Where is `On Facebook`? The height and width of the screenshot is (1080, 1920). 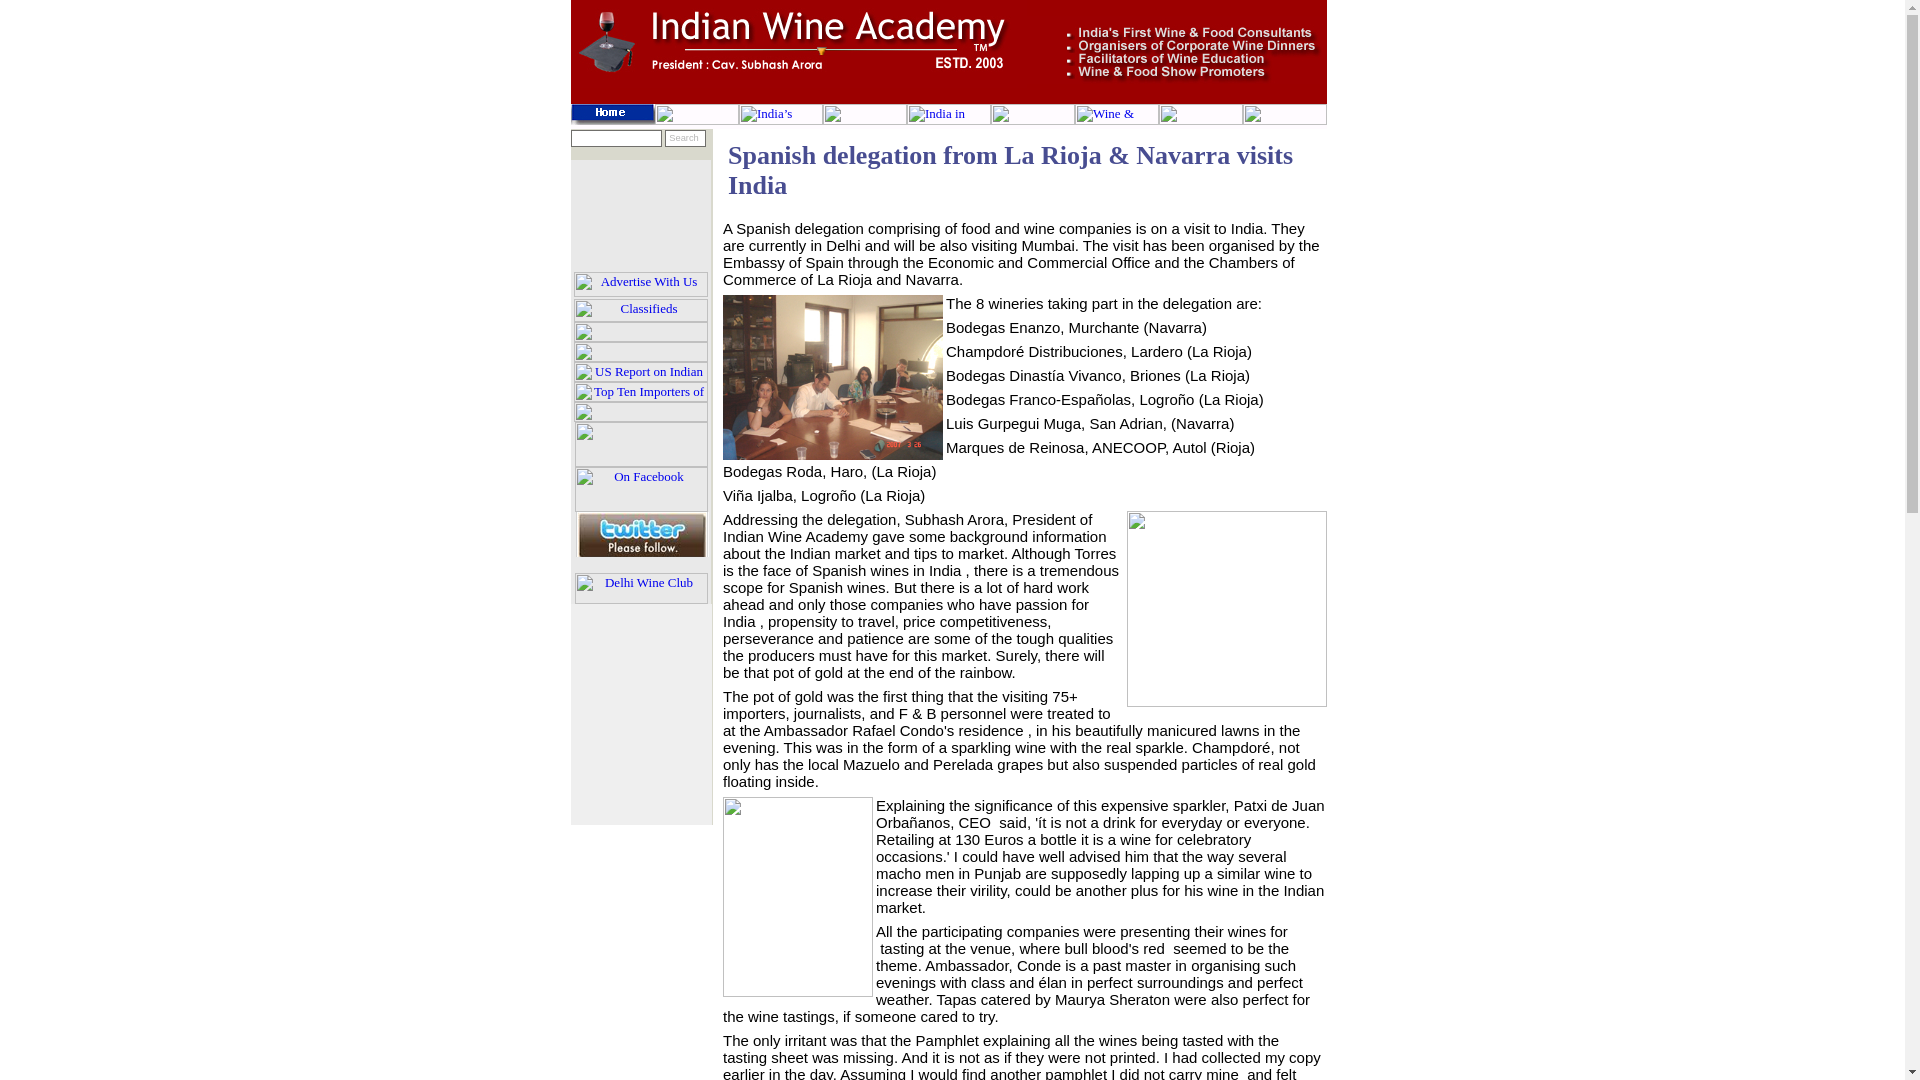
On Facebook is located at coordinates (640, 488).